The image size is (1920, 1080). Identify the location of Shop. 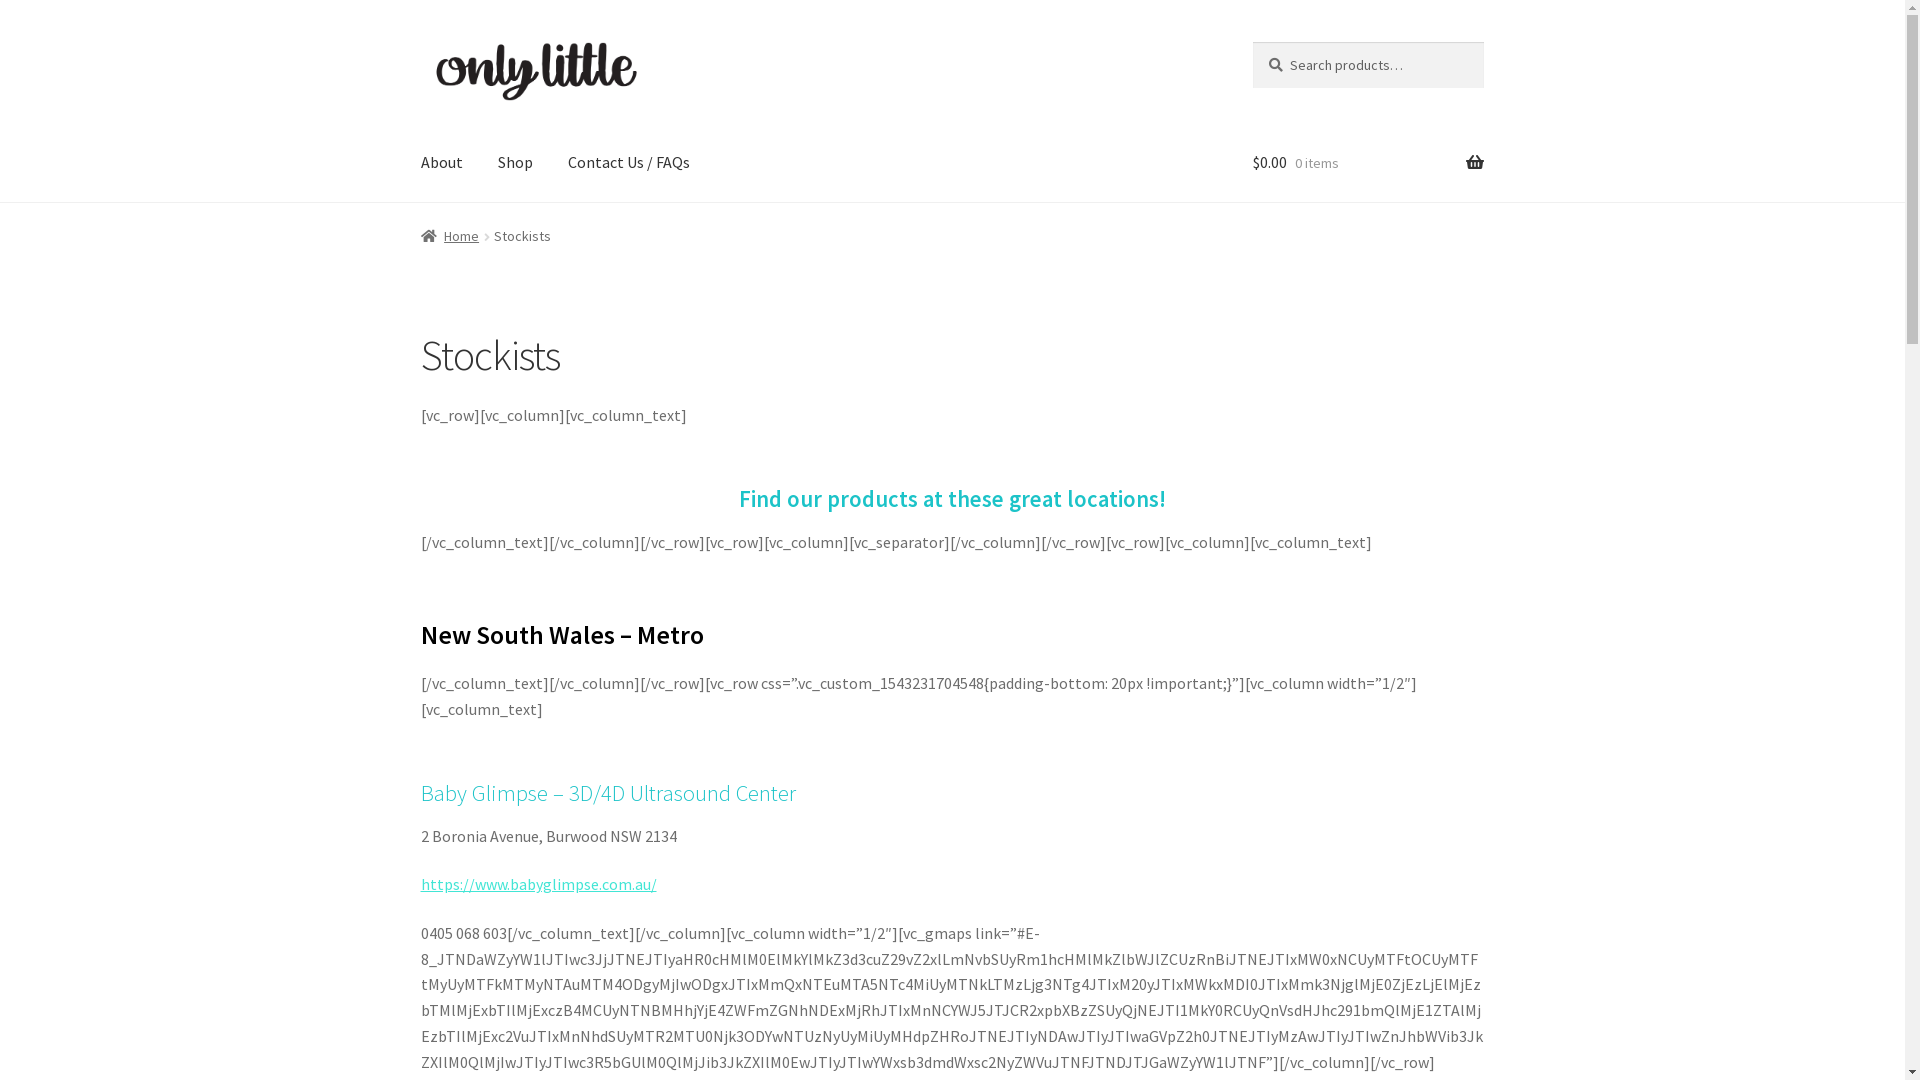
(516, 163).